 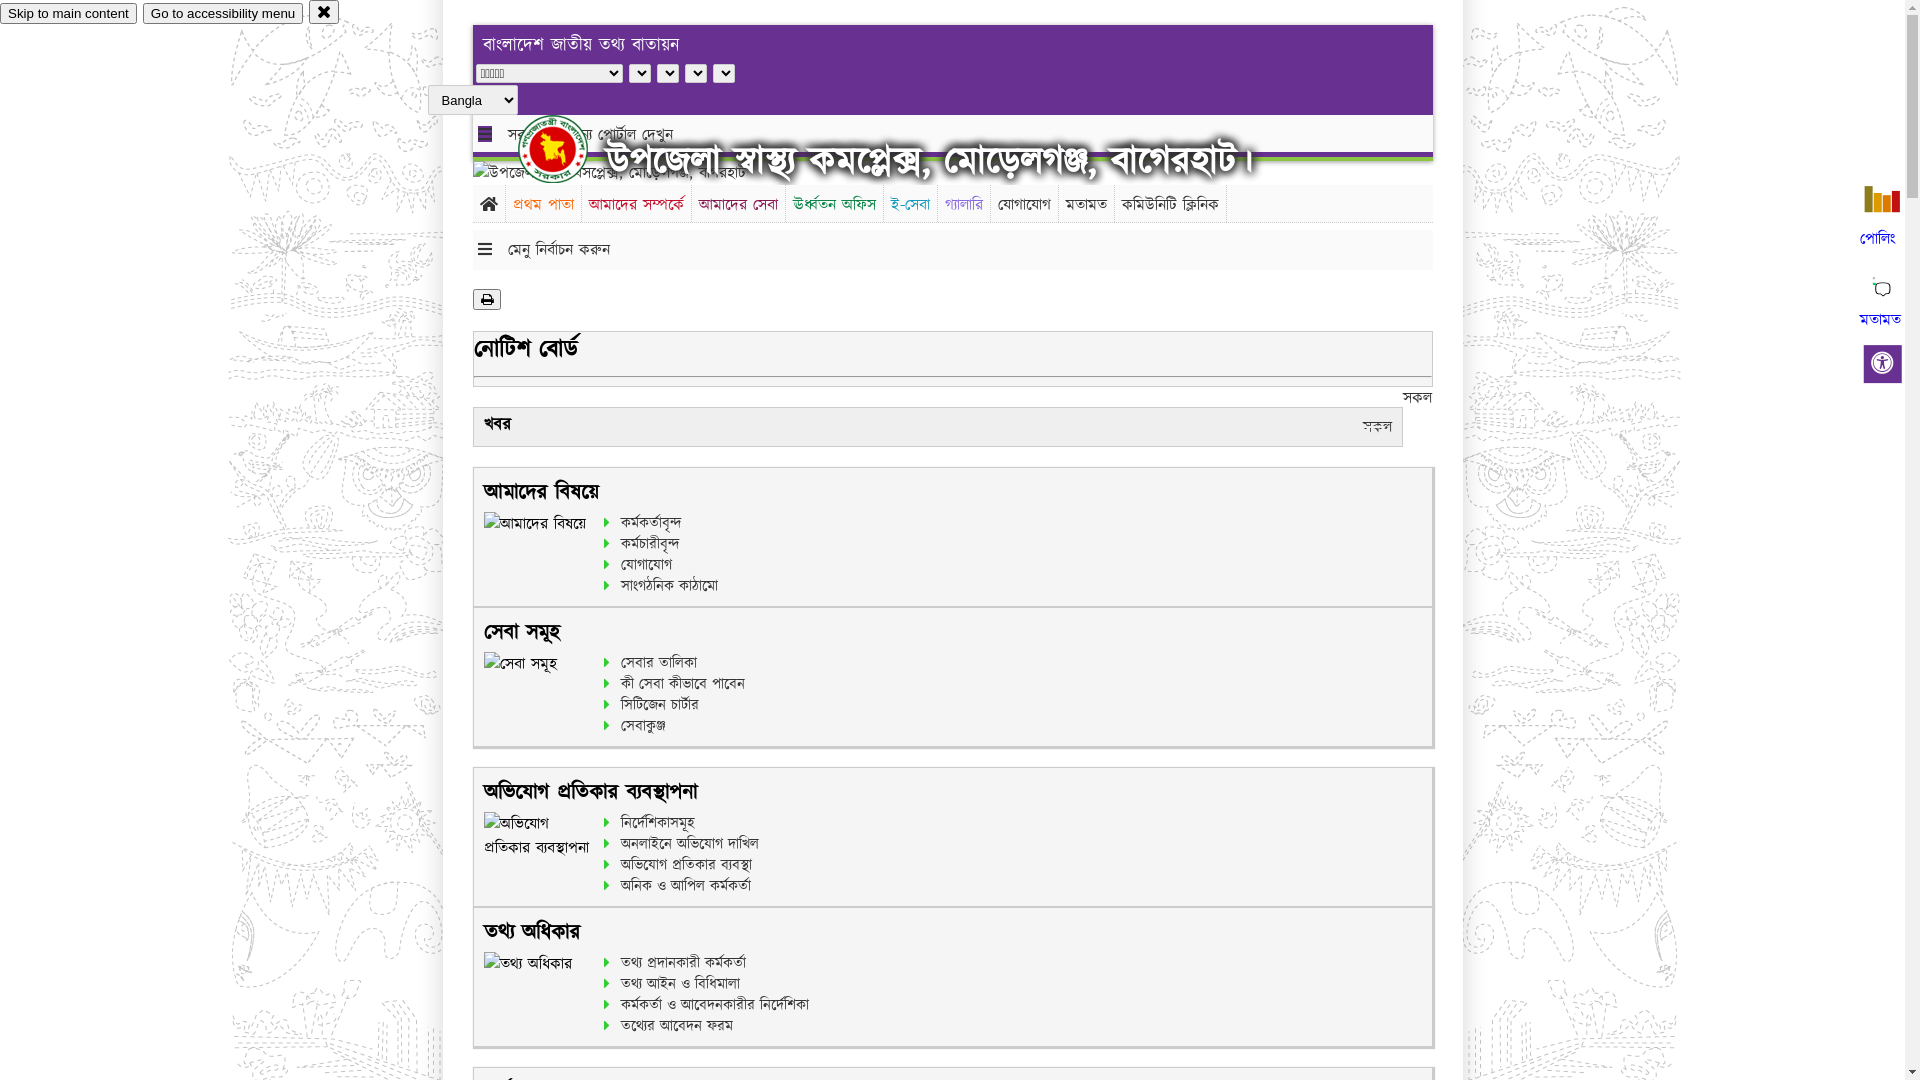 I want to click on close, so click(x=324, y=12).